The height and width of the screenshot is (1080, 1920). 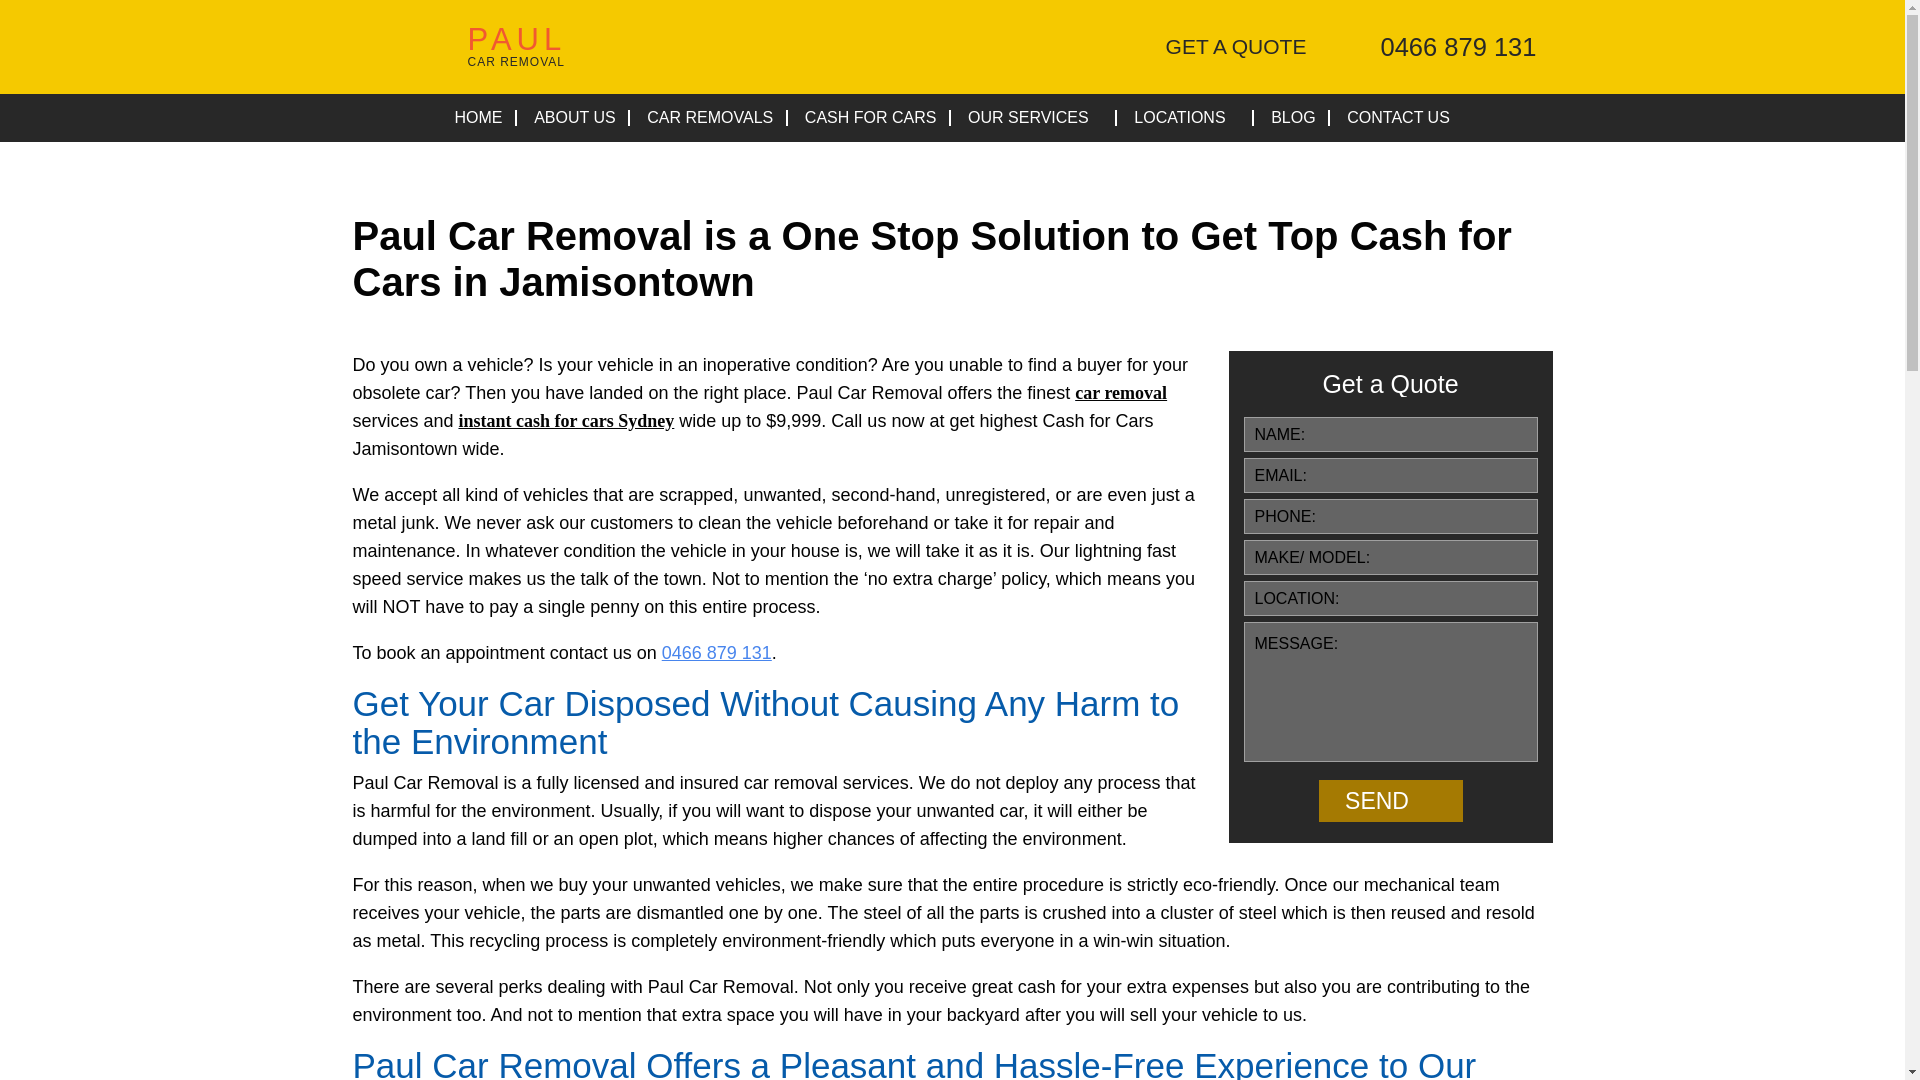 I want to click on 0466 879 131, so click(x=1446, y=52).